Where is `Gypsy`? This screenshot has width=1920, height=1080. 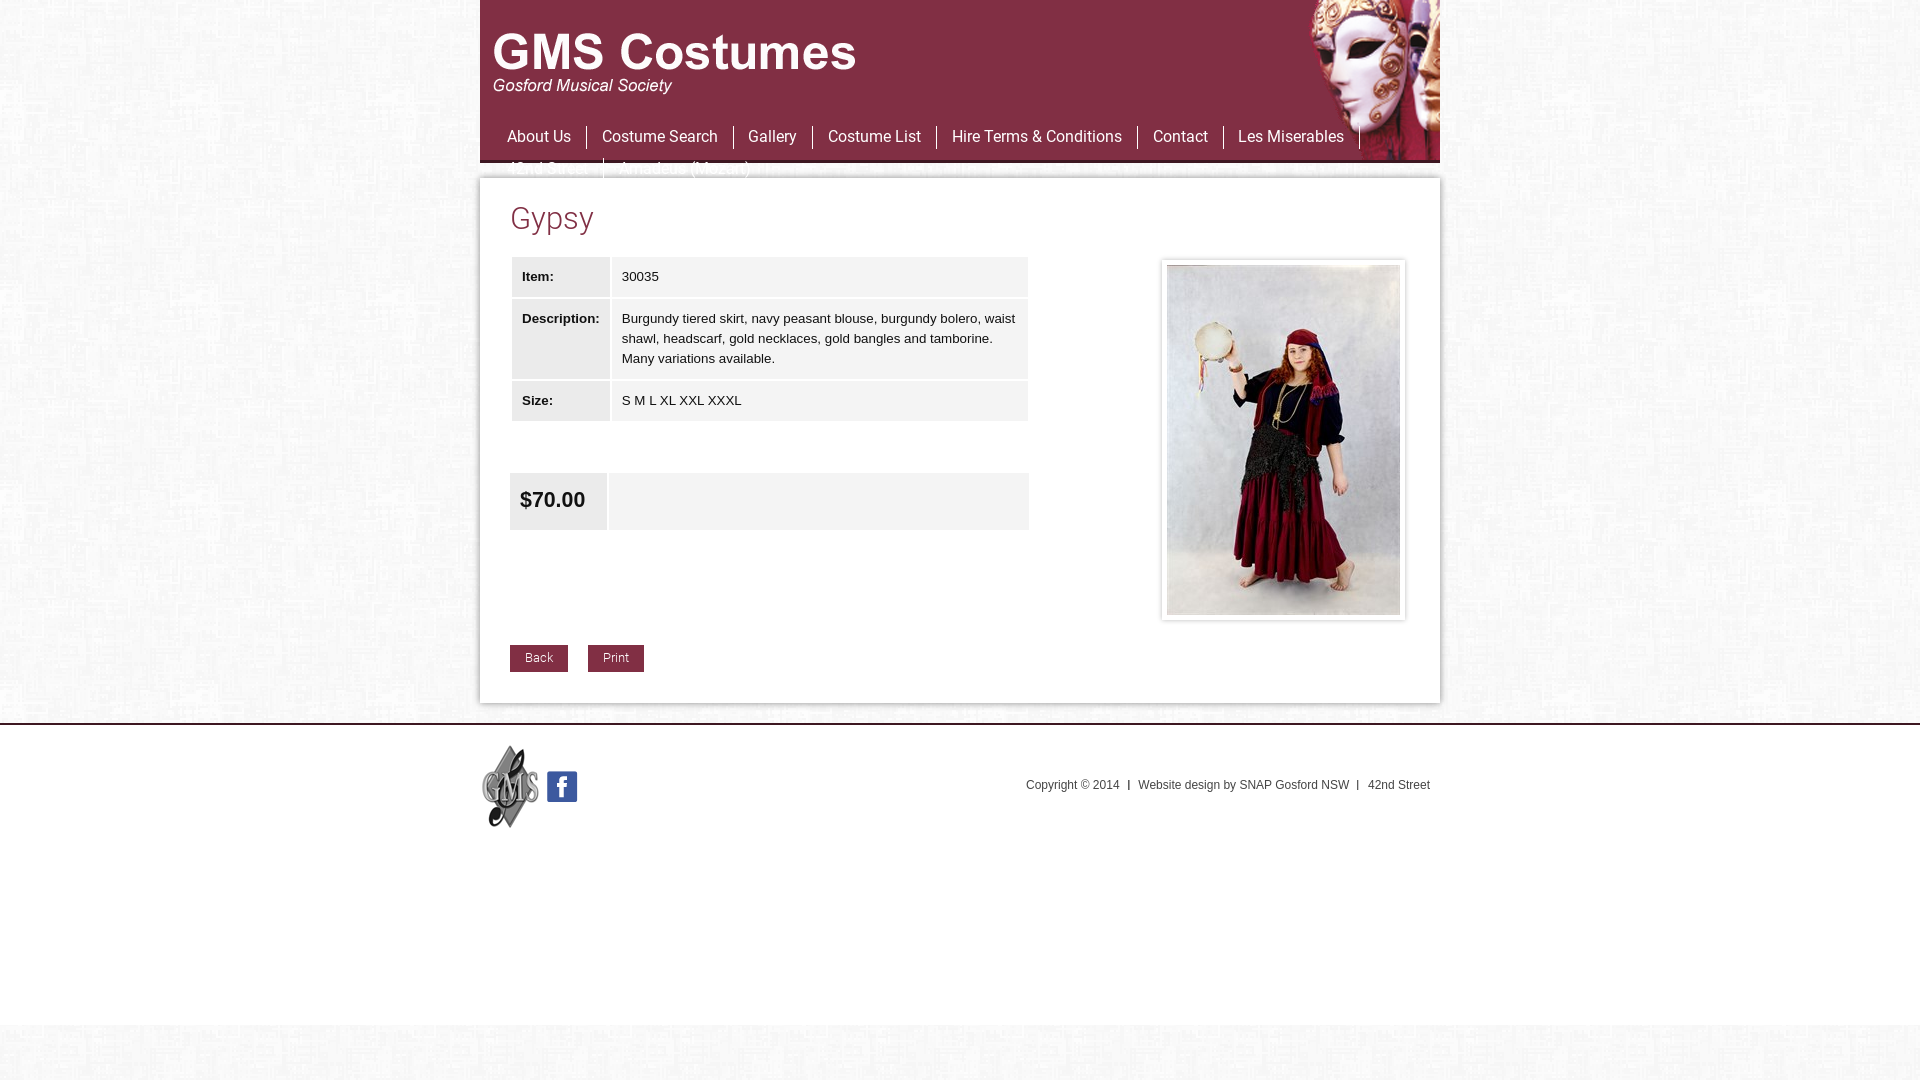
Gypsy is located at coordinates (1284, 440).